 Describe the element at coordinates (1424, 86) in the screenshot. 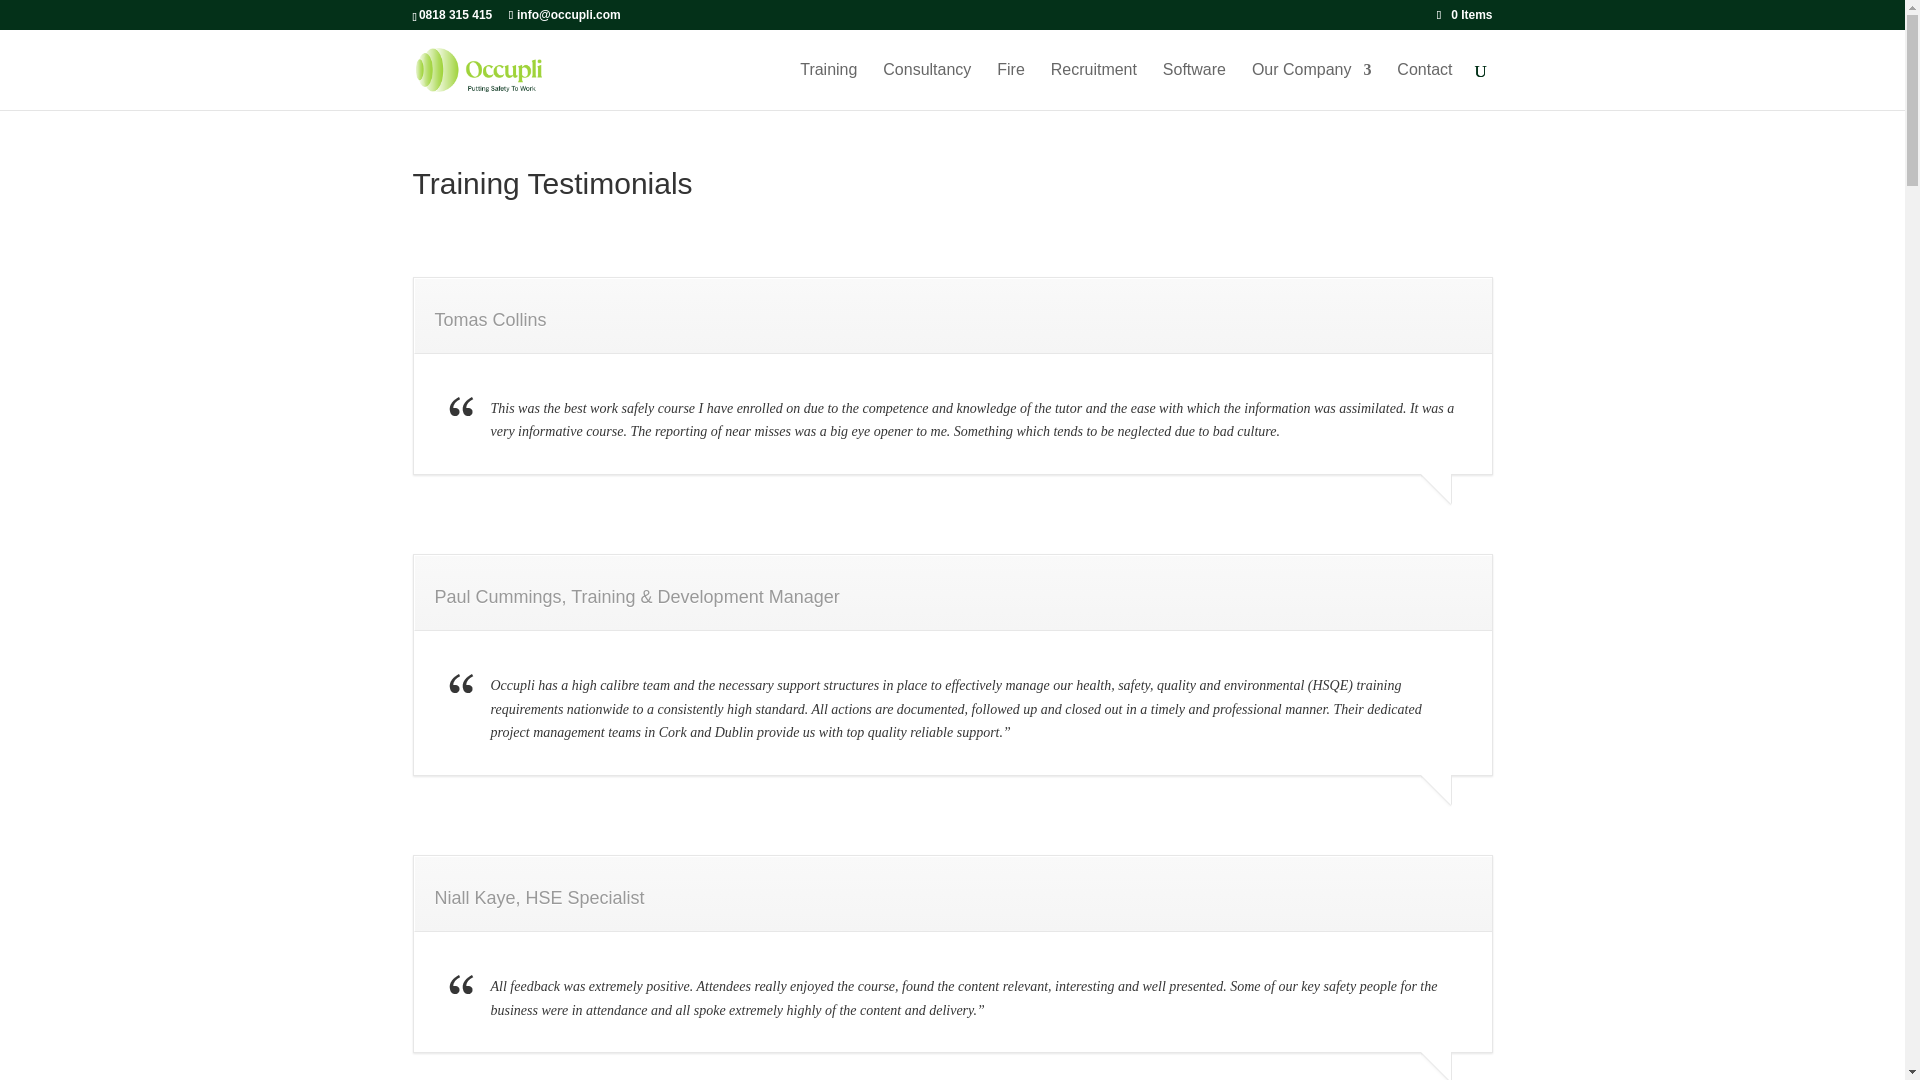

I see `Contact` at that location.